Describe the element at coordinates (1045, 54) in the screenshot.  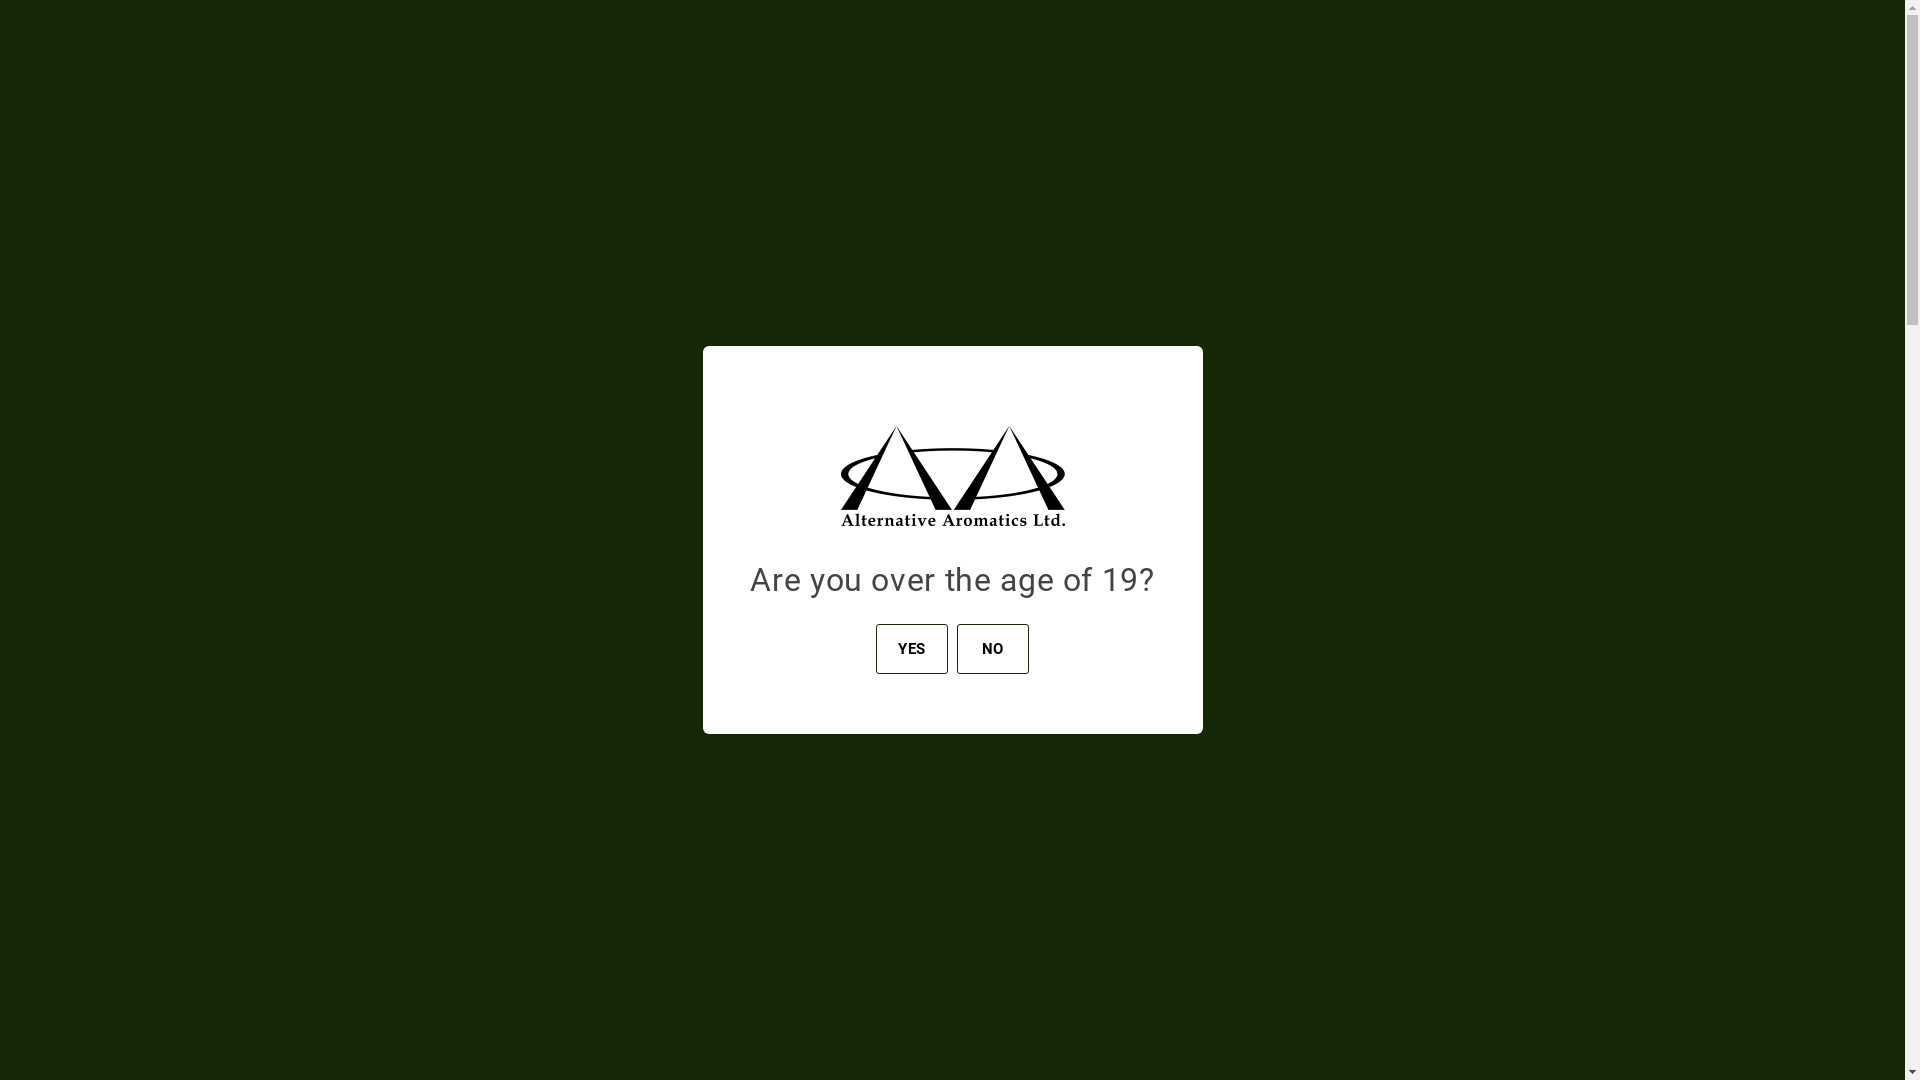
I see `Home` at that location.